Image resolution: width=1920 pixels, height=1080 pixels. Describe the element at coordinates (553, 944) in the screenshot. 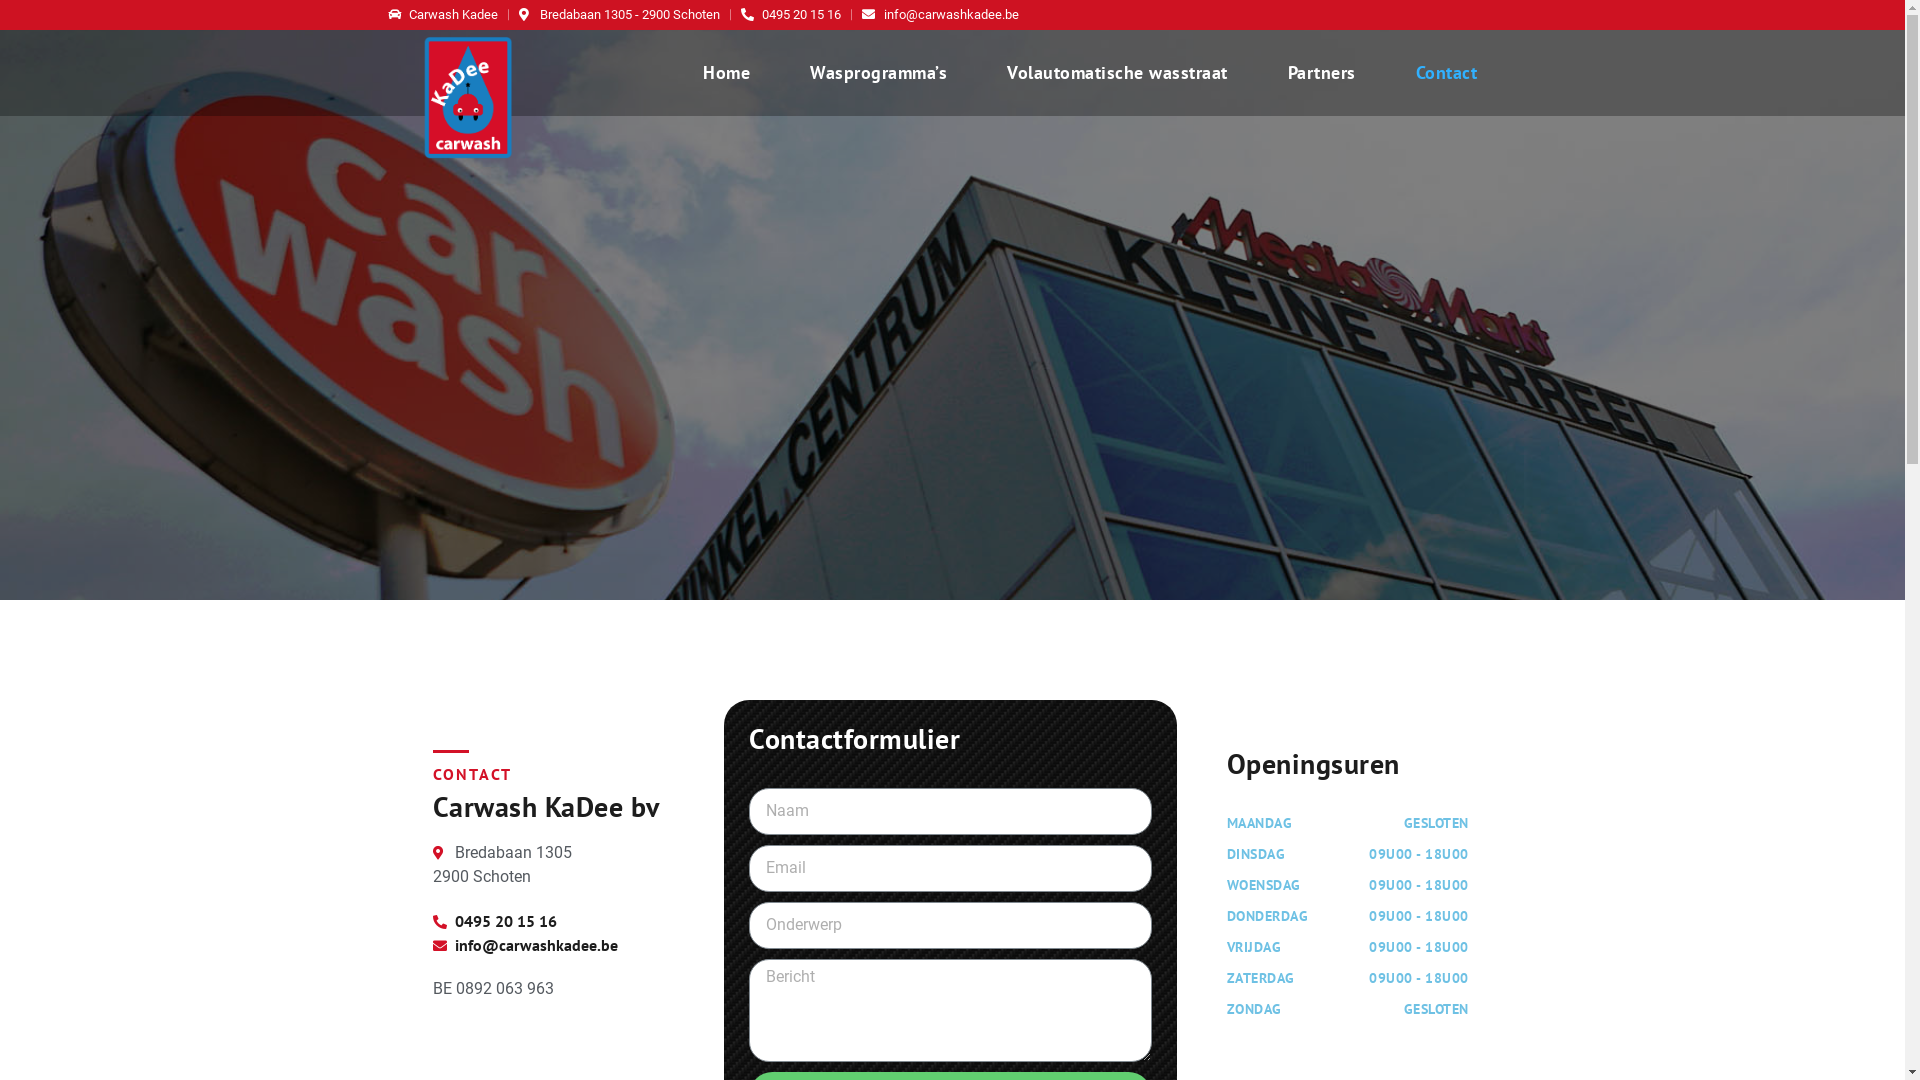

I see `info@carwashkadee.be` at that location.